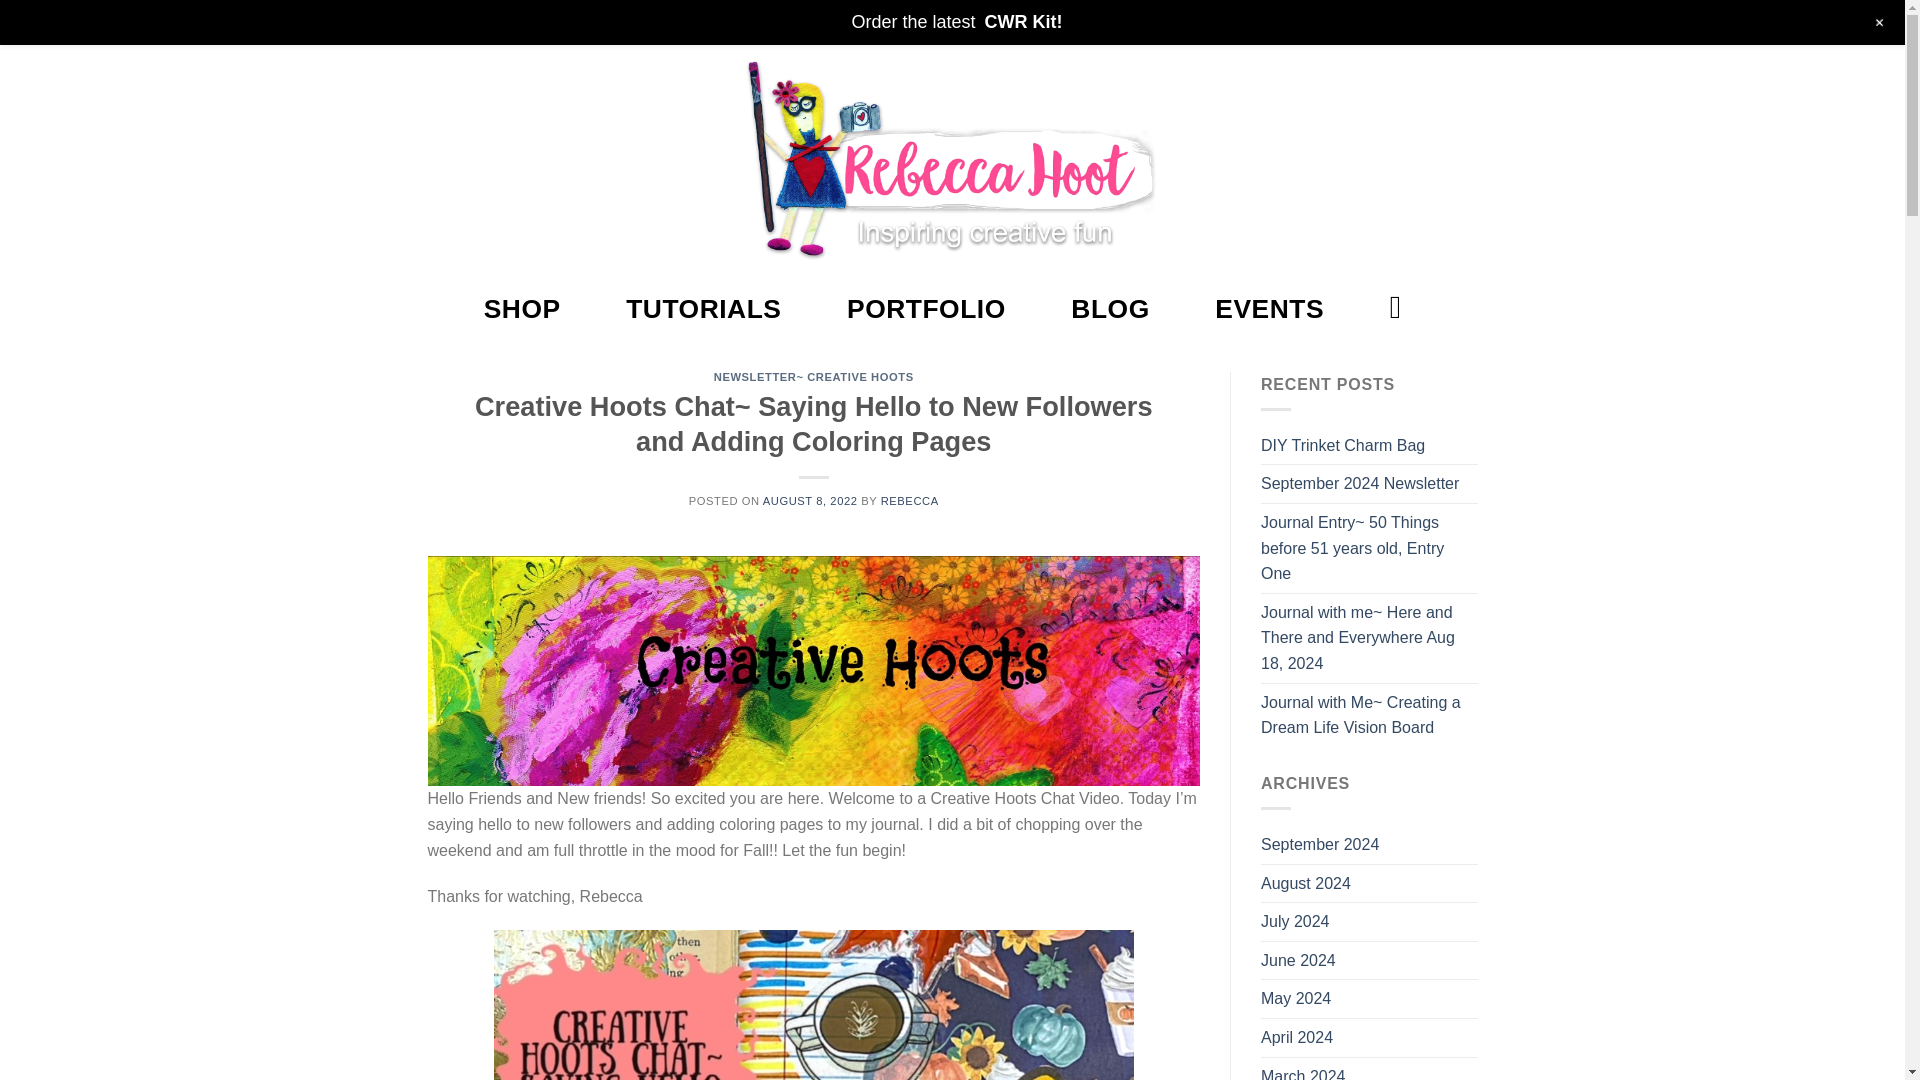  I want to click on Follow on YouTube, so click(528, 20).